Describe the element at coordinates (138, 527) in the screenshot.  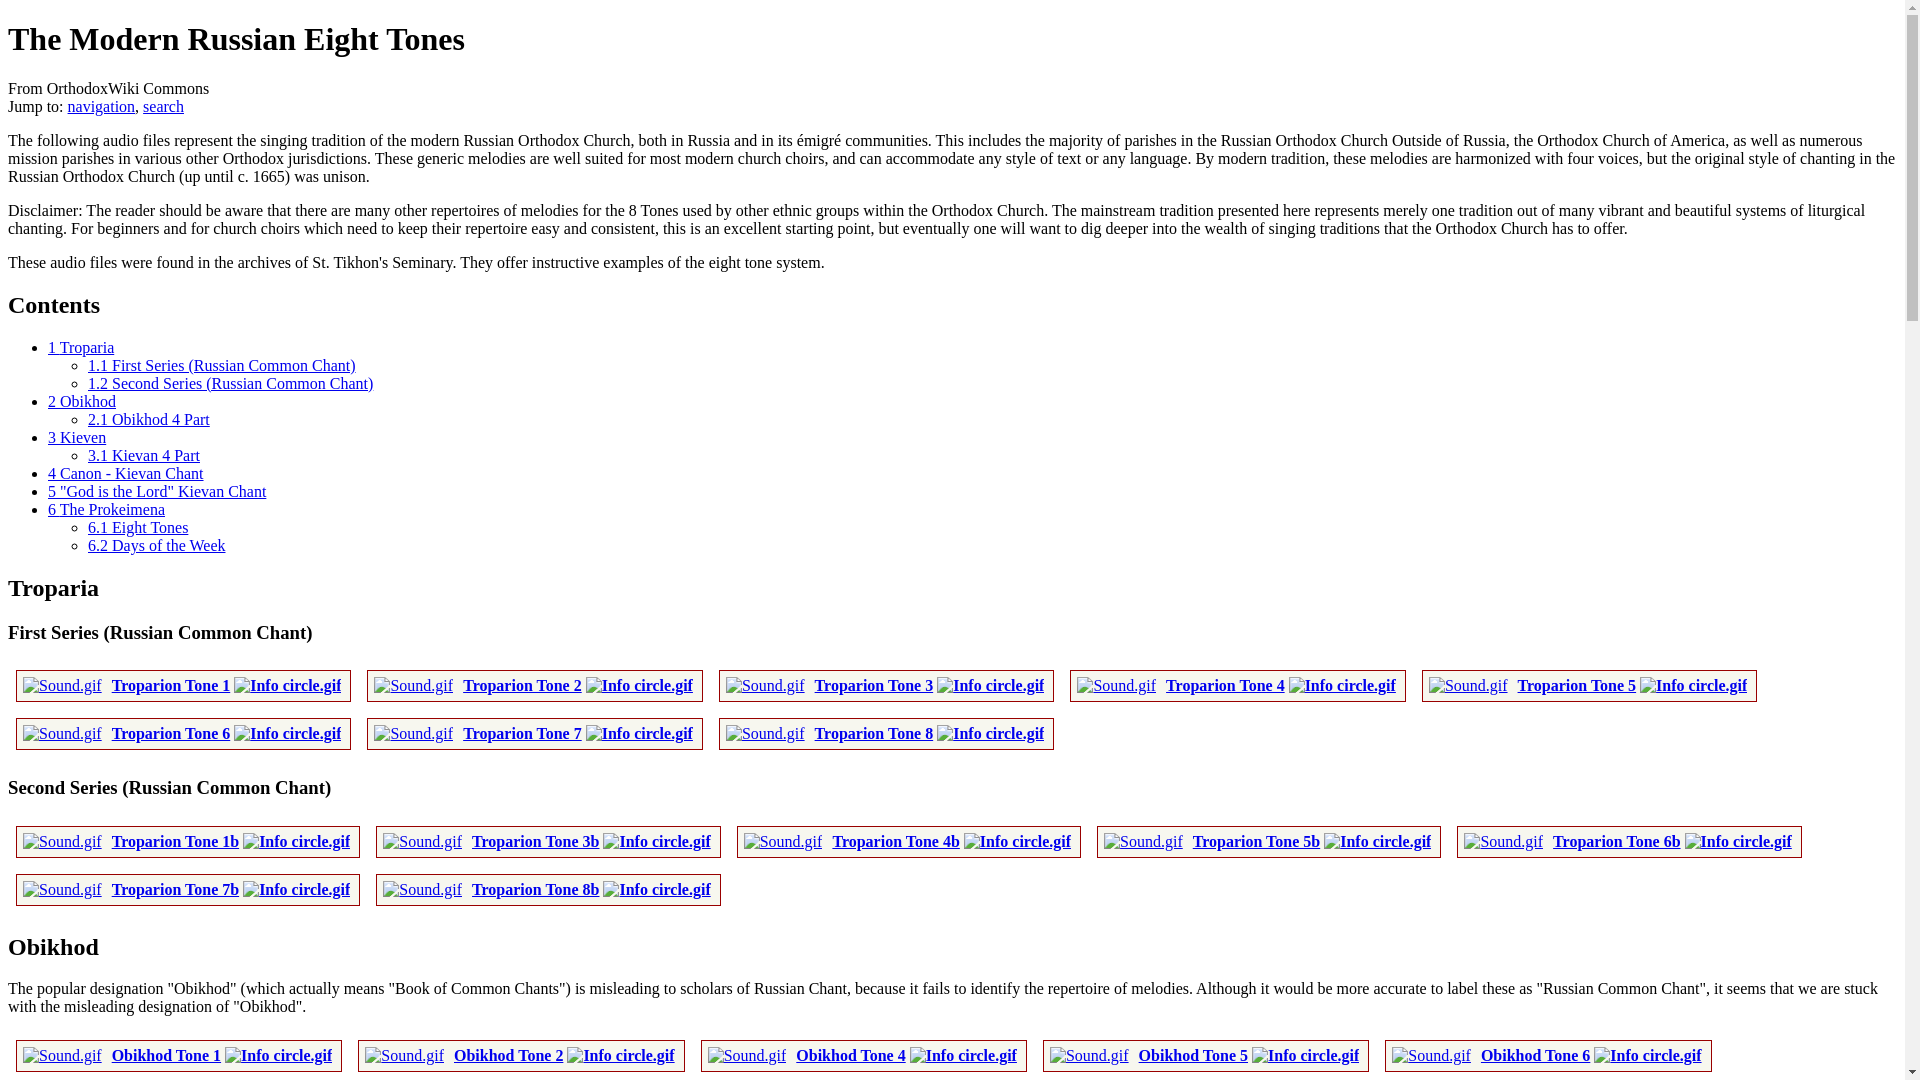
I see `6.1 Eight Tones` at that location.